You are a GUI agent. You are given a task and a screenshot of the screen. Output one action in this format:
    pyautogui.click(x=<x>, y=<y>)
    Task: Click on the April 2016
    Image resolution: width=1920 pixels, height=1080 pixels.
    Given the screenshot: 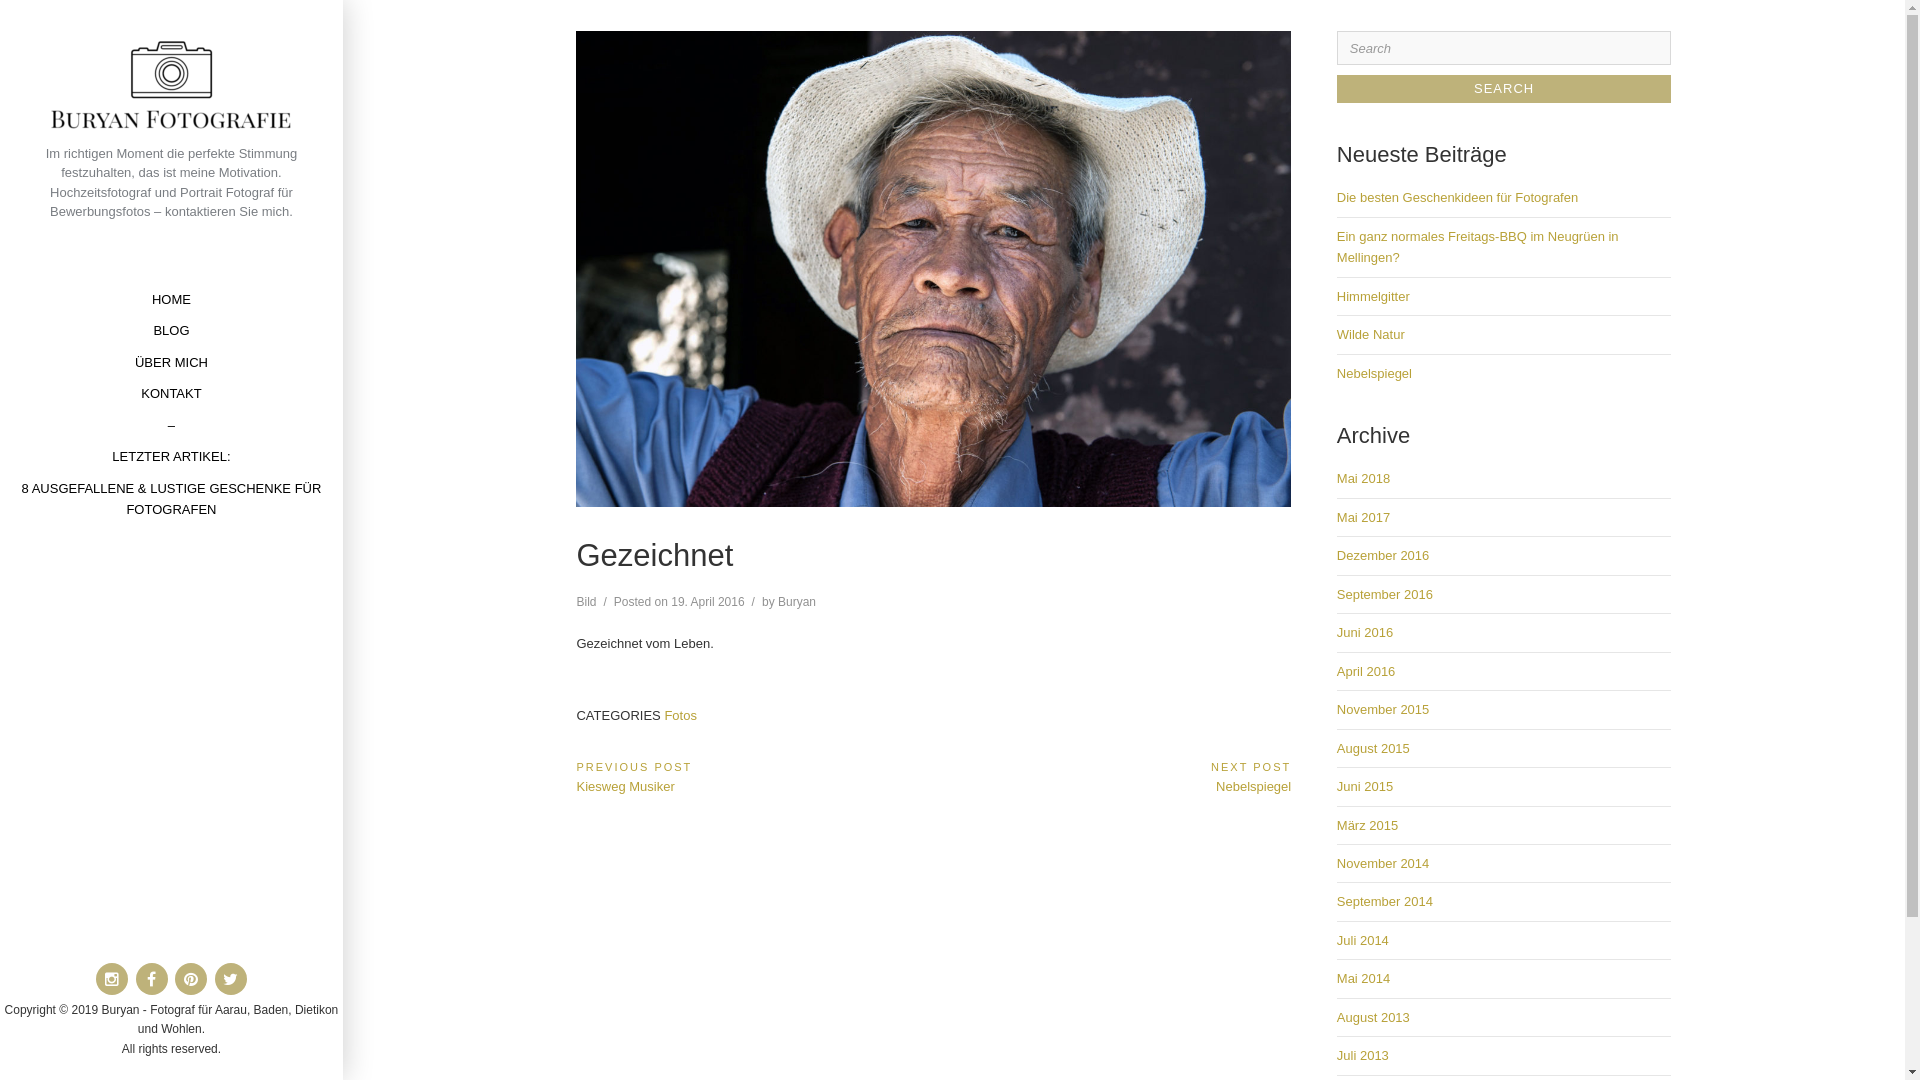 What is the action you would take?
    pyautogui.click(x=1366, y=672)
    